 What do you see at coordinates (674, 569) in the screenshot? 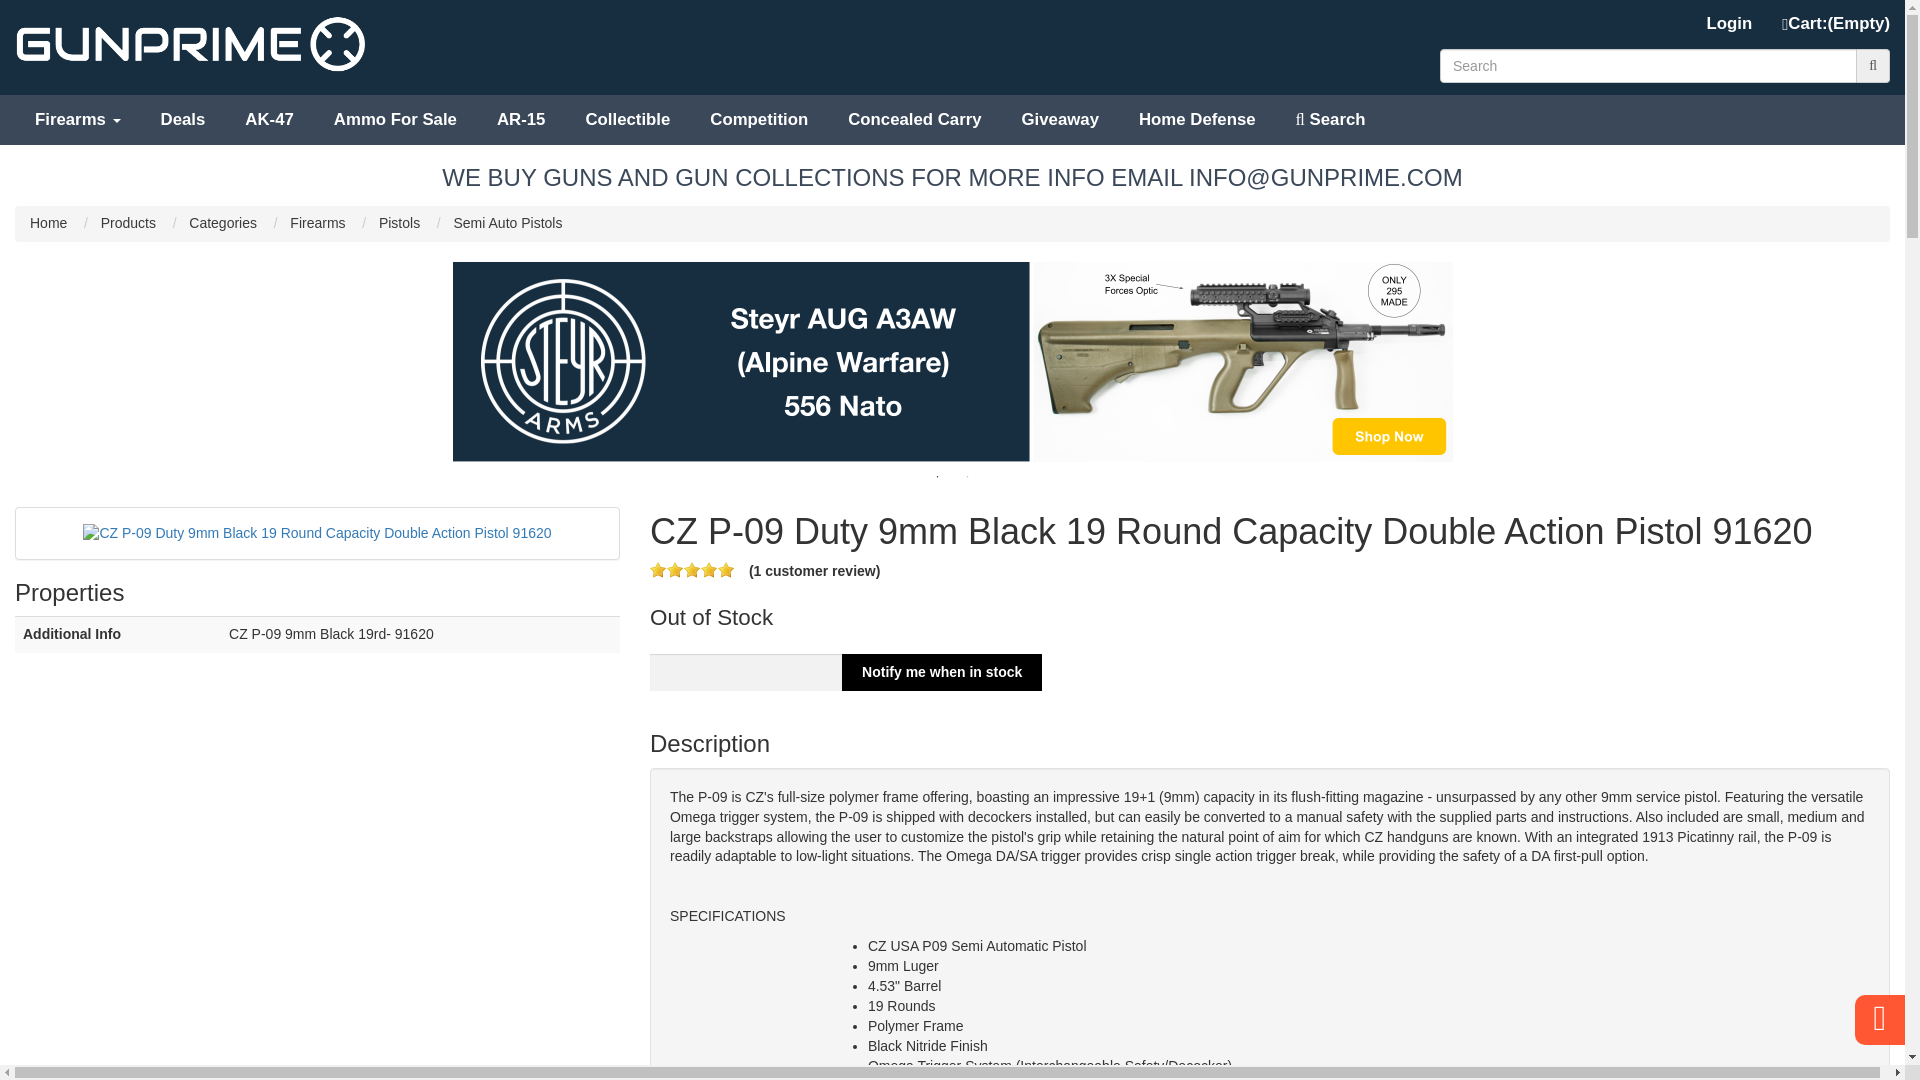
I see `2 stars` at bounding box center [674, 569].